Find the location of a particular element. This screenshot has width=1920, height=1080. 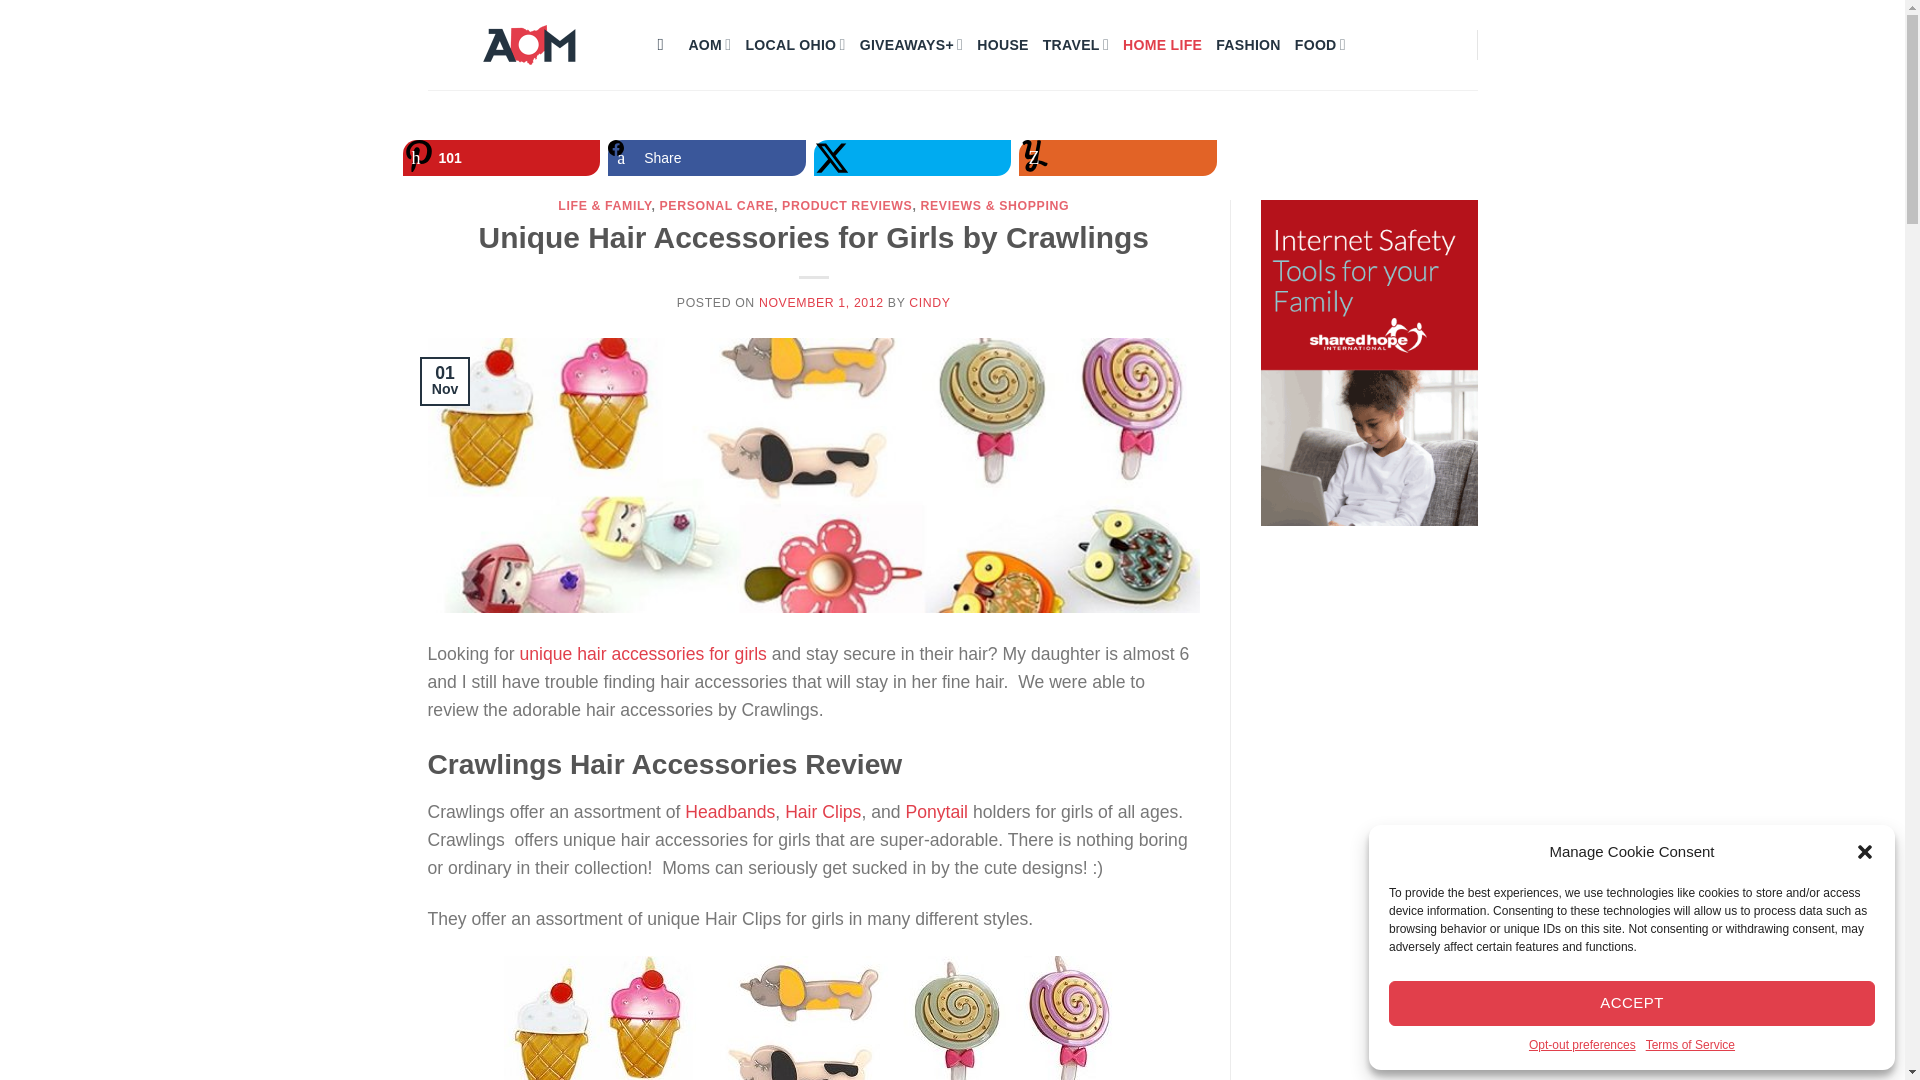

HOUSE is located at coordinates (1002, 44).